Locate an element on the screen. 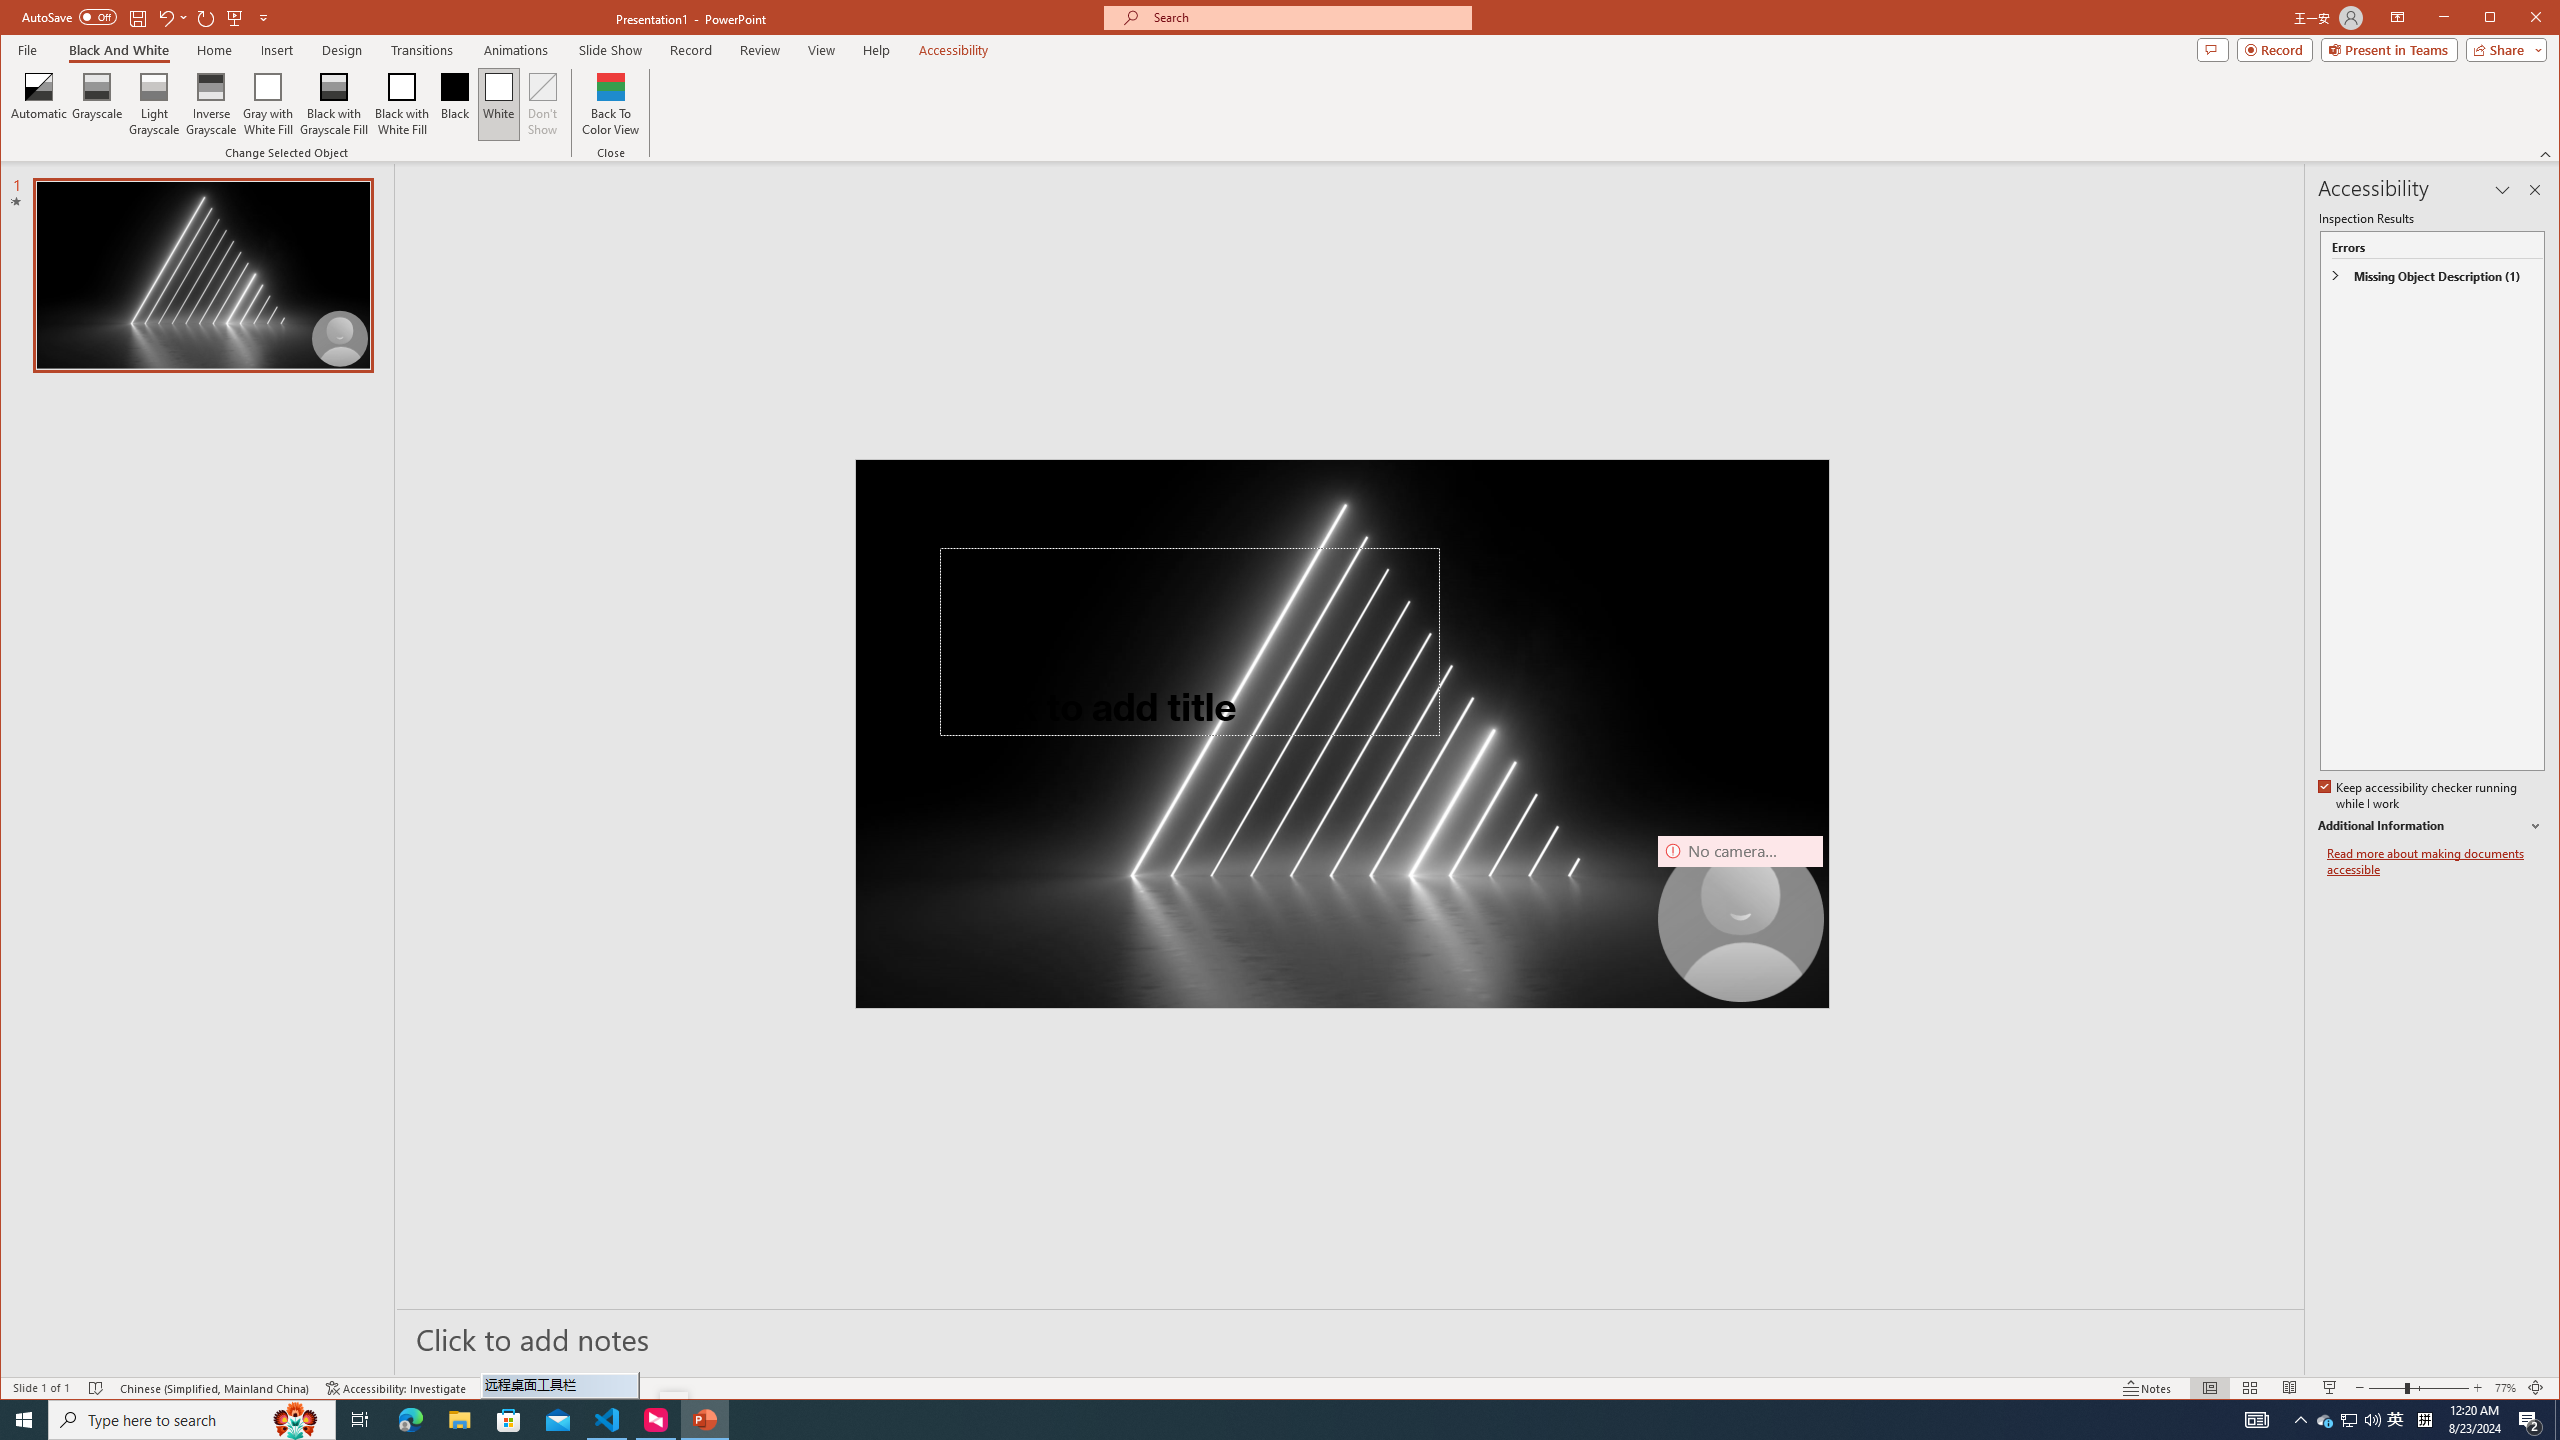 This screenshot has width=2560, height=1440. Gray with White Fill is located at coordinates (268, 104).